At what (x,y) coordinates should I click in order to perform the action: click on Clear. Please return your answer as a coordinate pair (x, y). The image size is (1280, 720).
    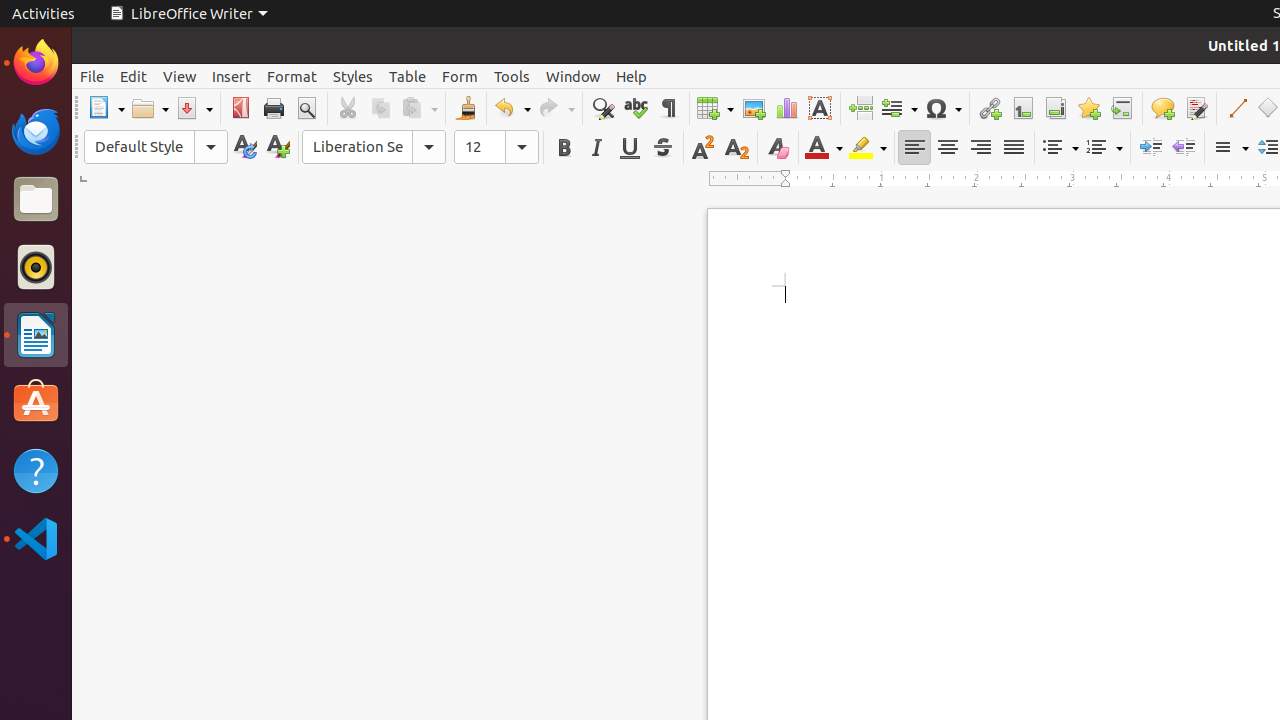
    Looking at the image, I should click on (778, 148).